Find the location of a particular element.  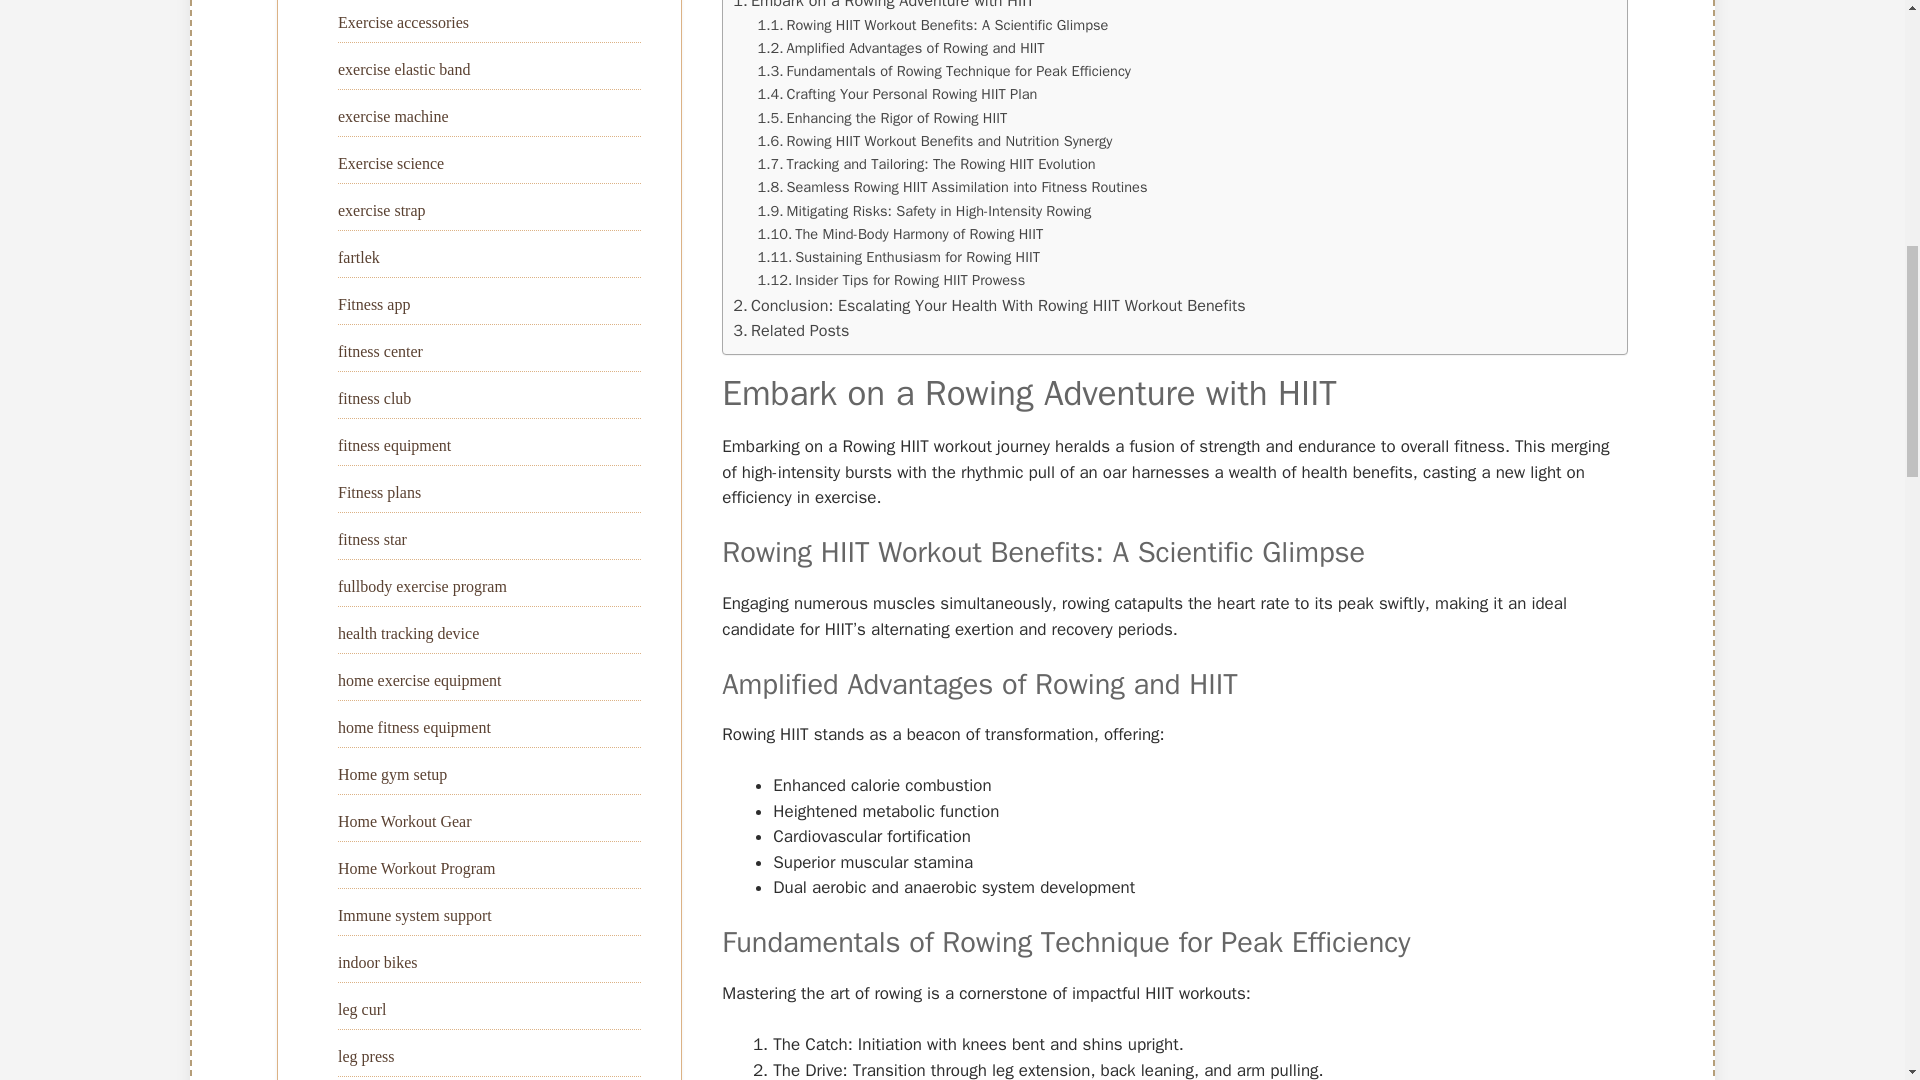

Mitigating Risks: Safety in High-Intensity Rowing is located at coordinates (925, 210).